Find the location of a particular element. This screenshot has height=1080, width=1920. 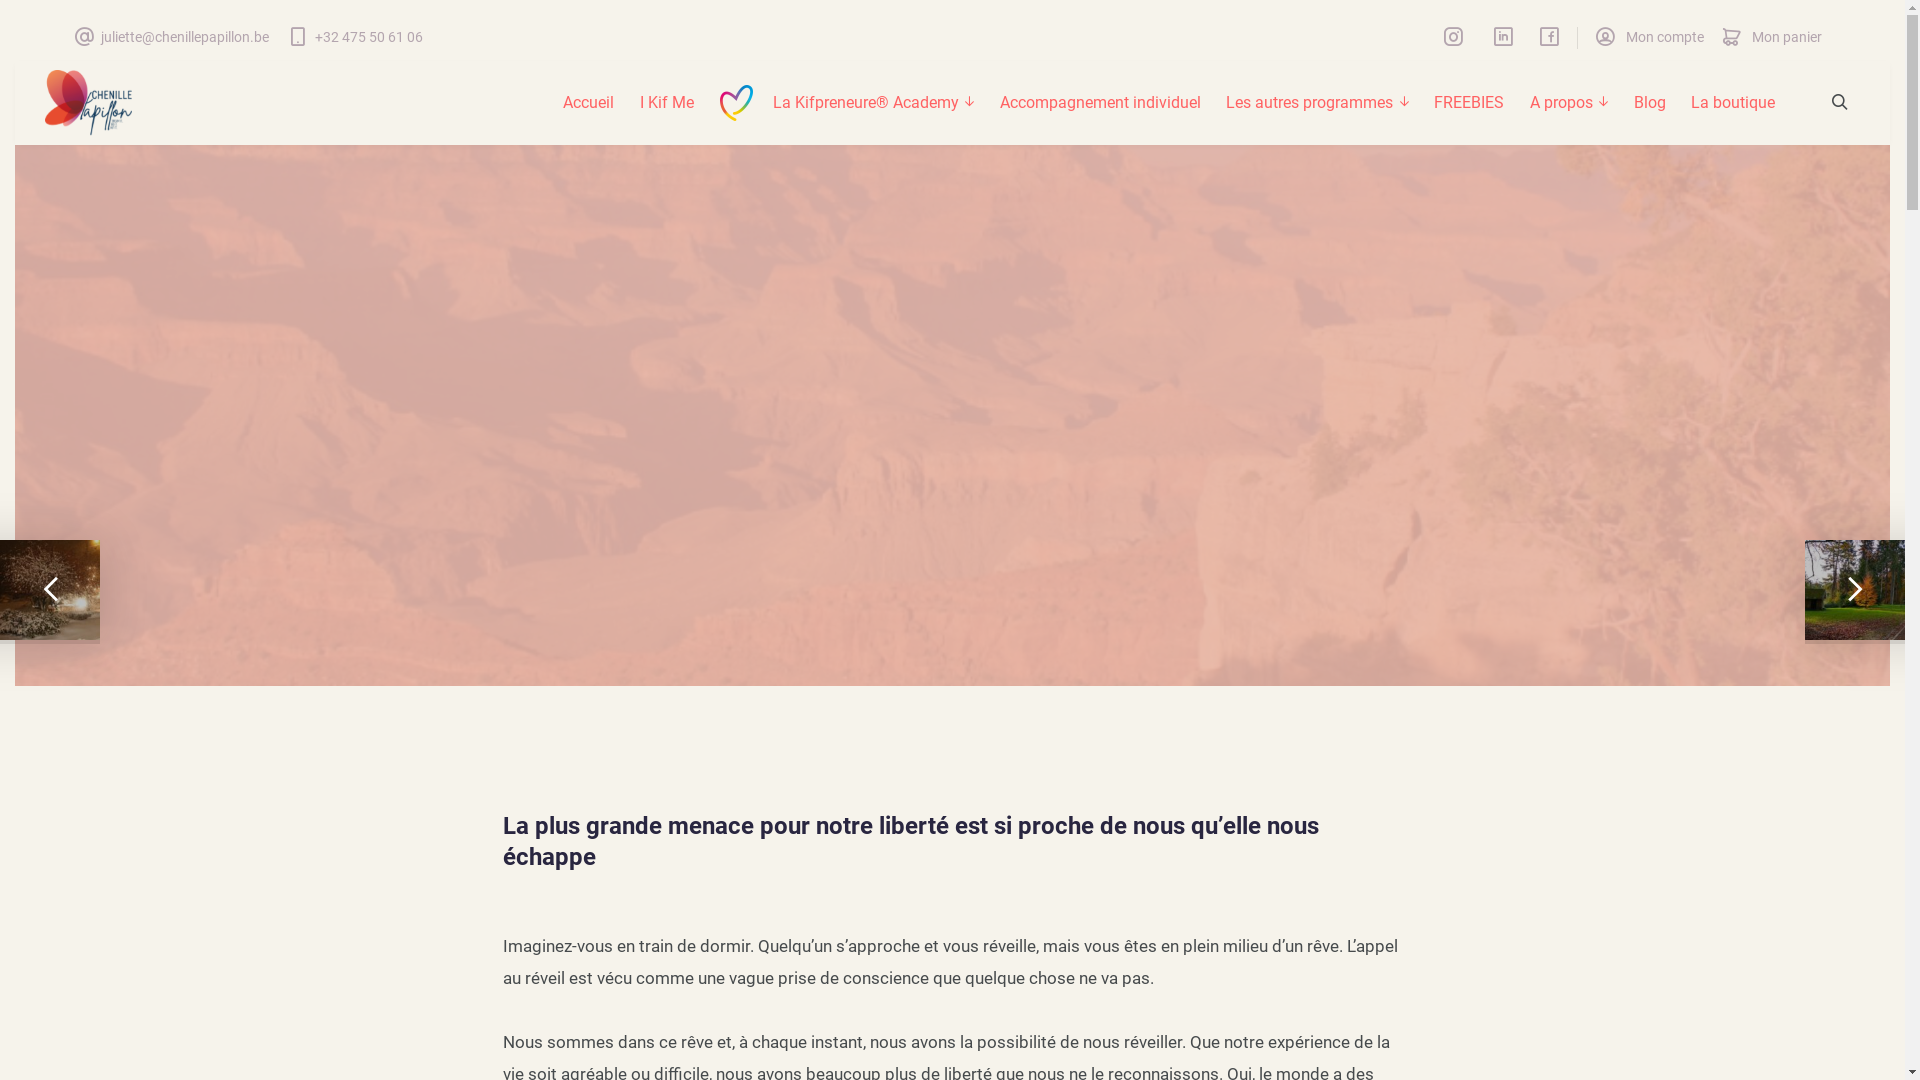

FREEBIES is located at coordinates (1469, 103).